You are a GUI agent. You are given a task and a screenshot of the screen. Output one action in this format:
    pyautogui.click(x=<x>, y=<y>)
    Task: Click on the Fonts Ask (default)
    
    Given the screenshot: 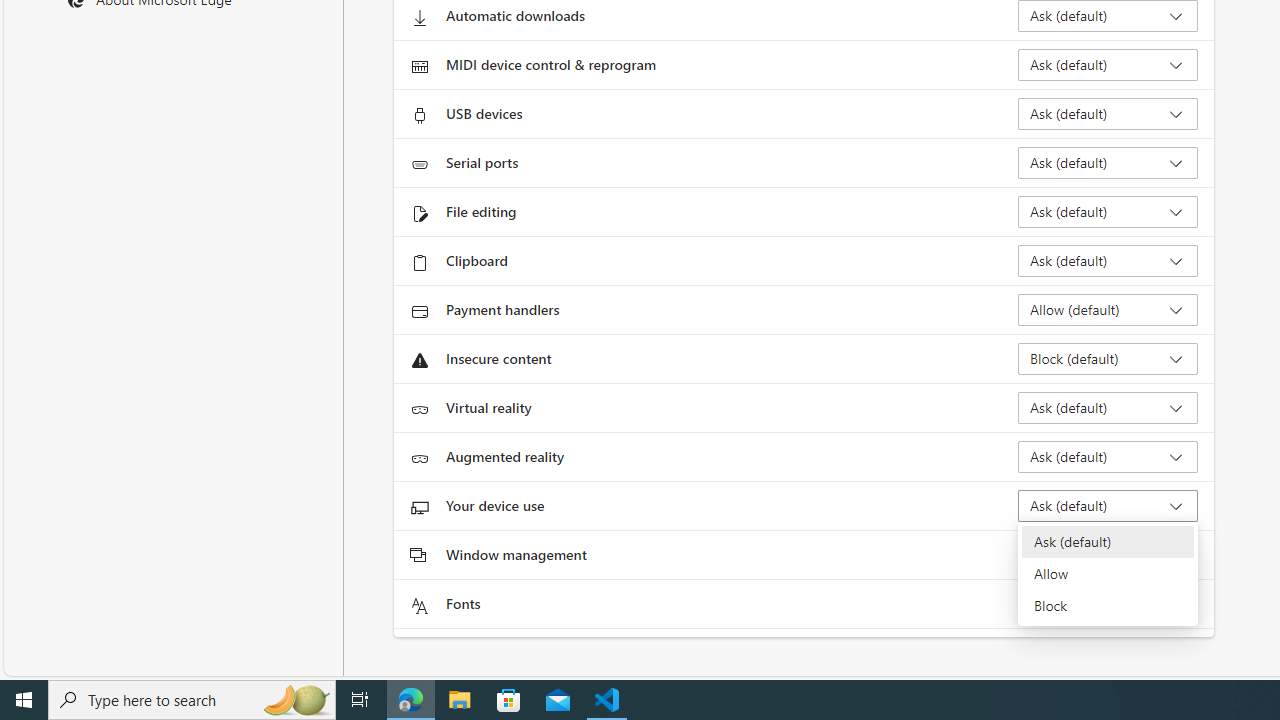 What is the action you would take?
    pyautogui.click(x=1108, y=604)
    